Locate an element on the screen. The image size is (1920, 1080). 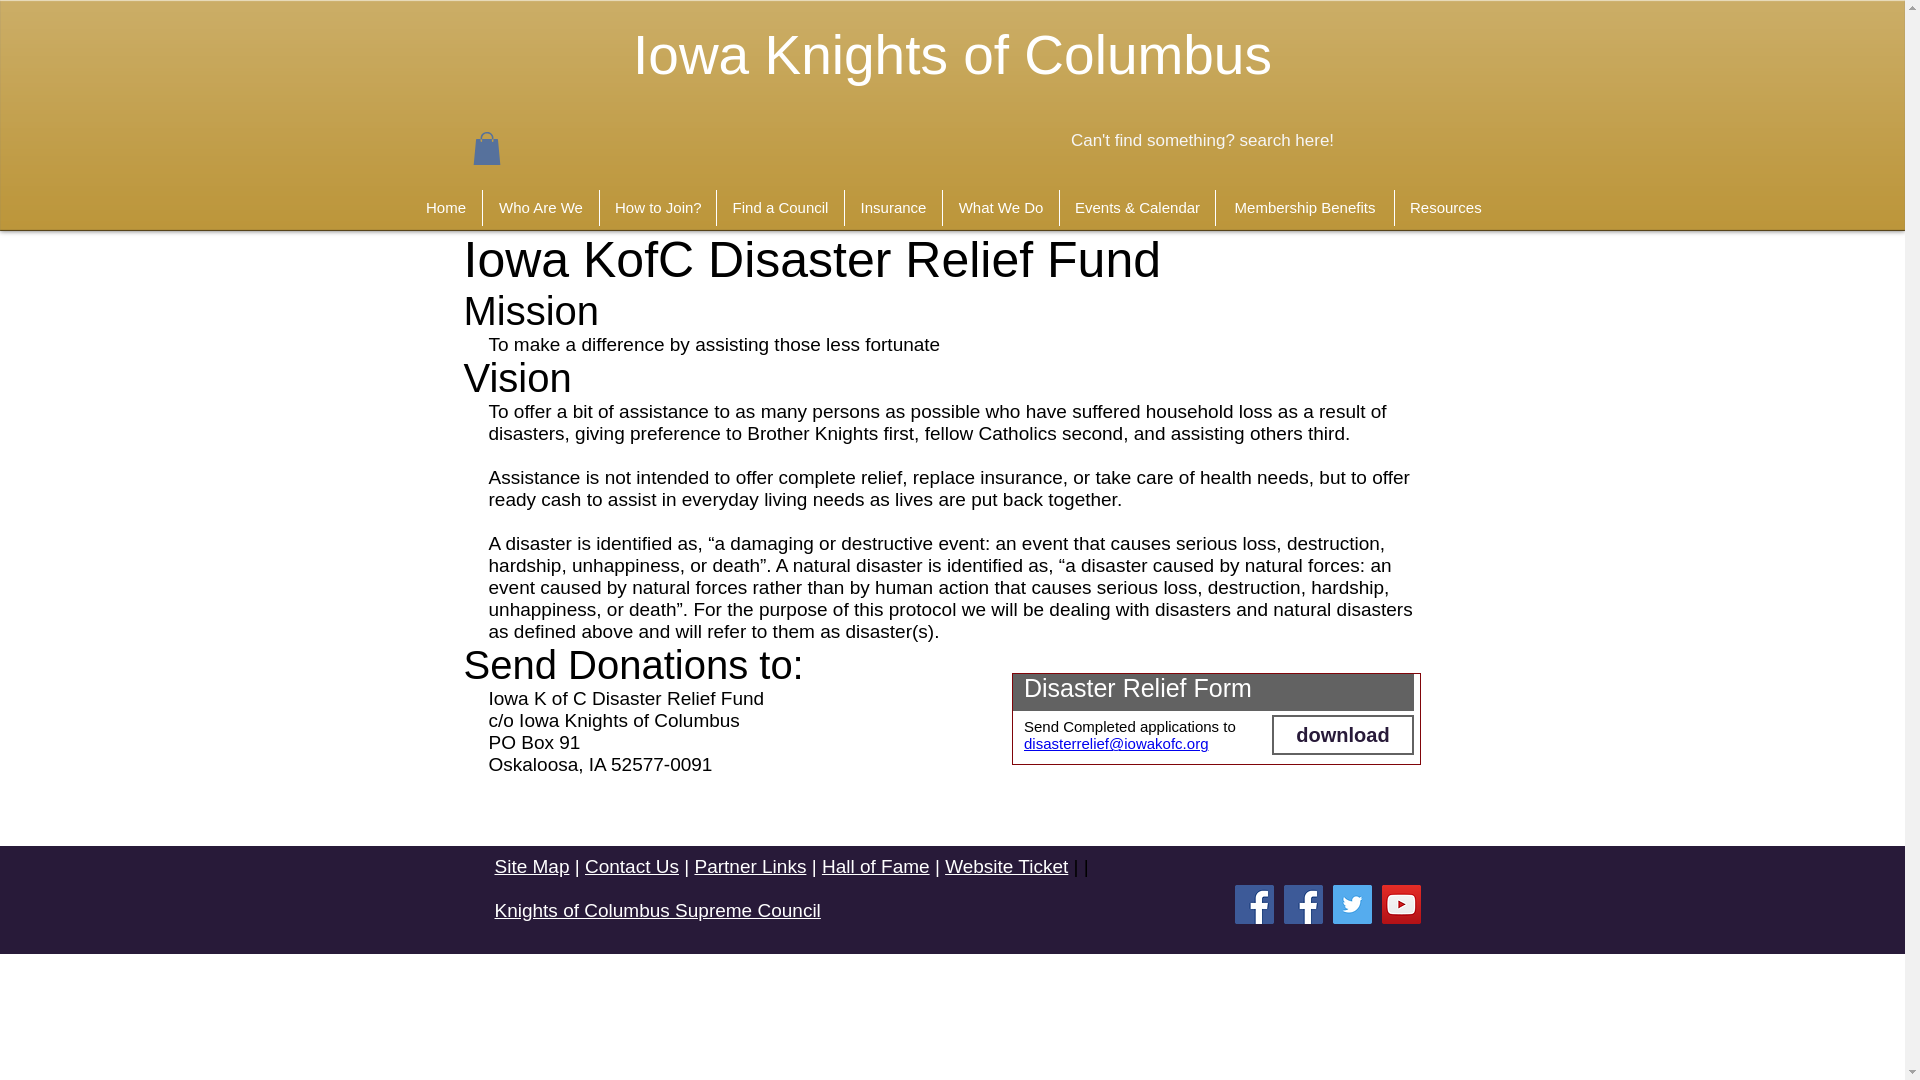
Membership Benefits is located at coordinates (1304, 208).